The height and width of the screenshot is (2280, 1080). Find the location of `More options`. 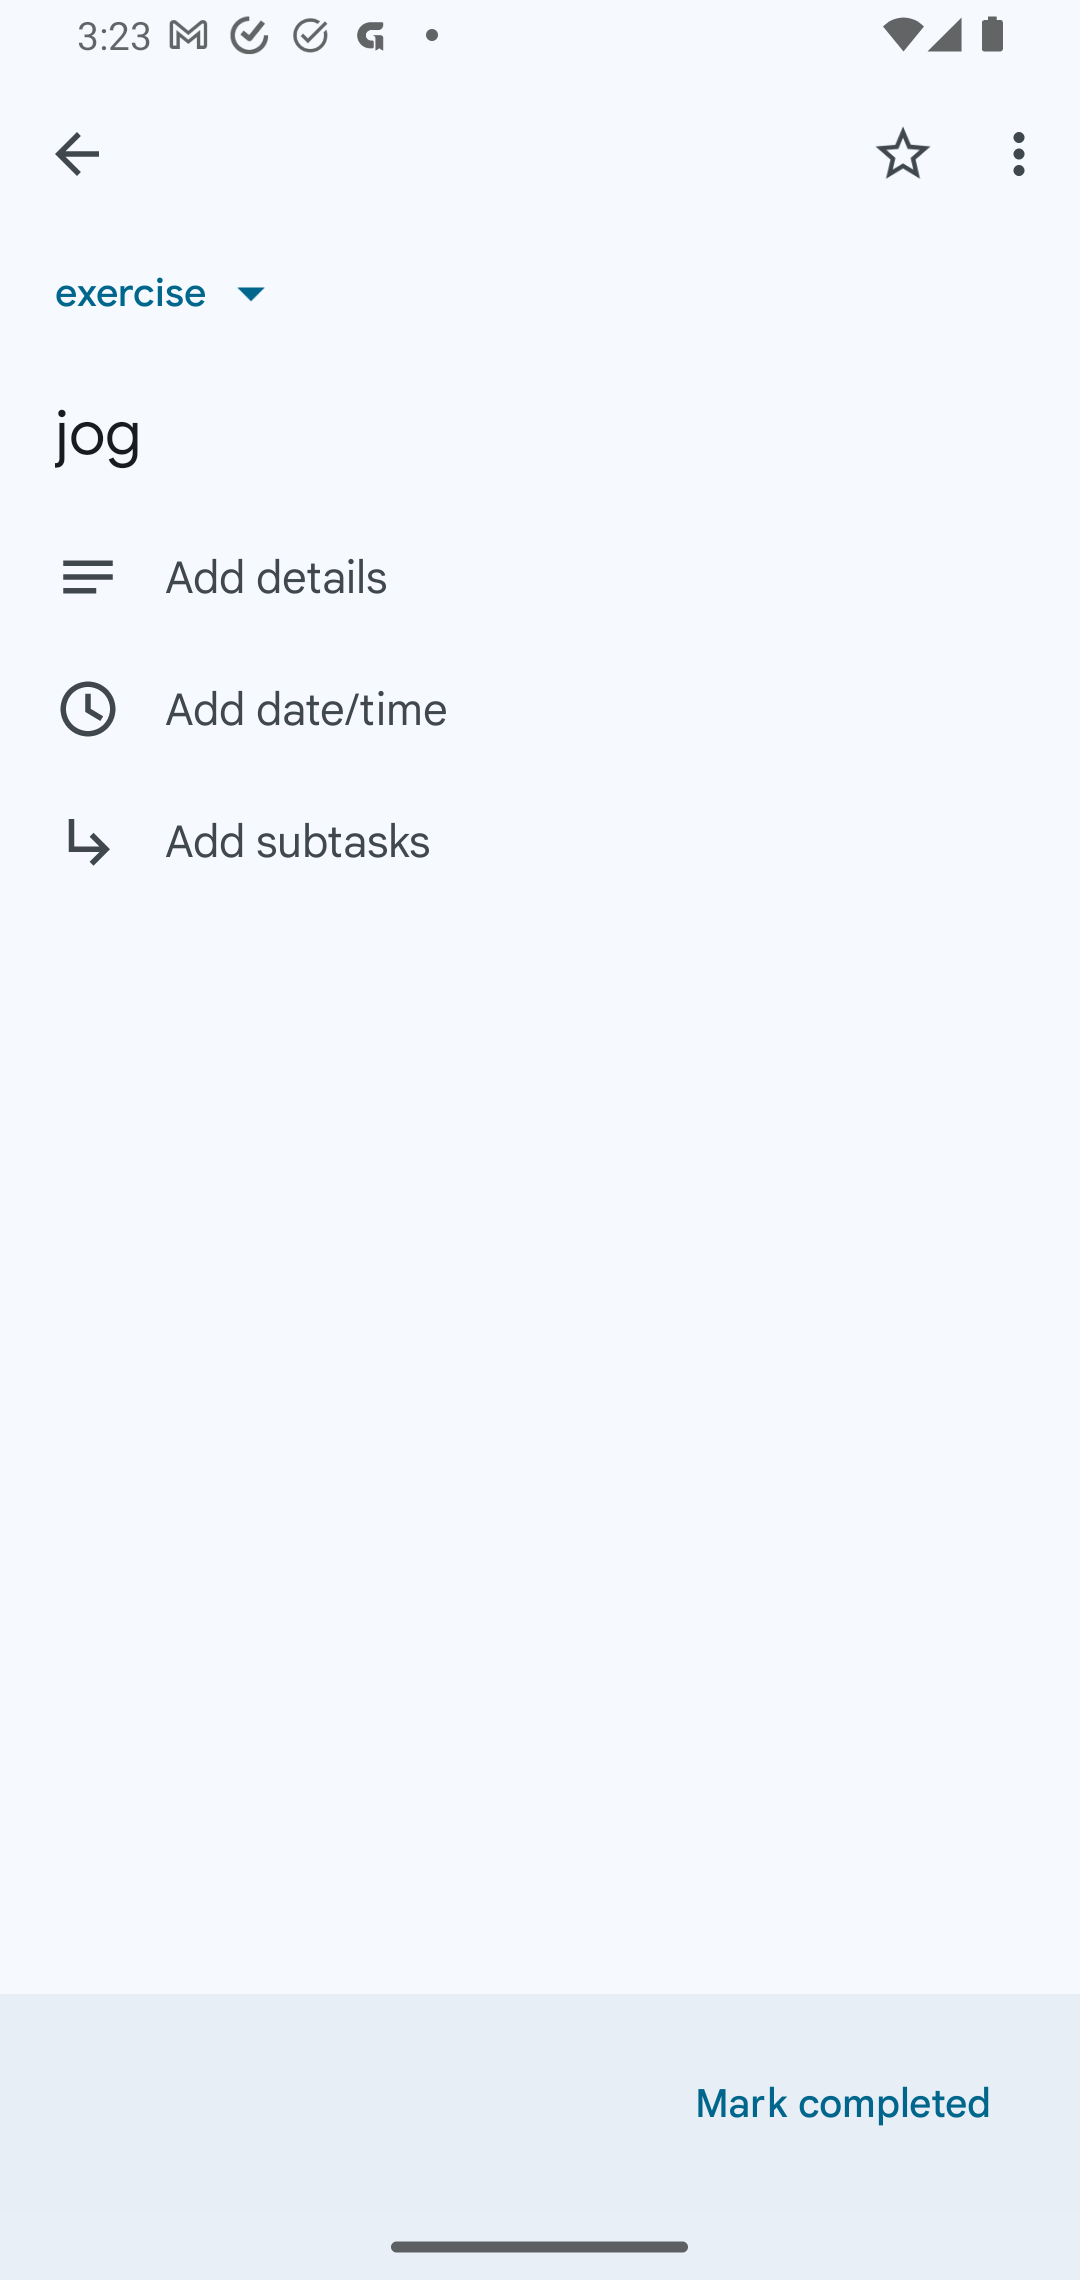

More options is located at coordinates (1024, 153).